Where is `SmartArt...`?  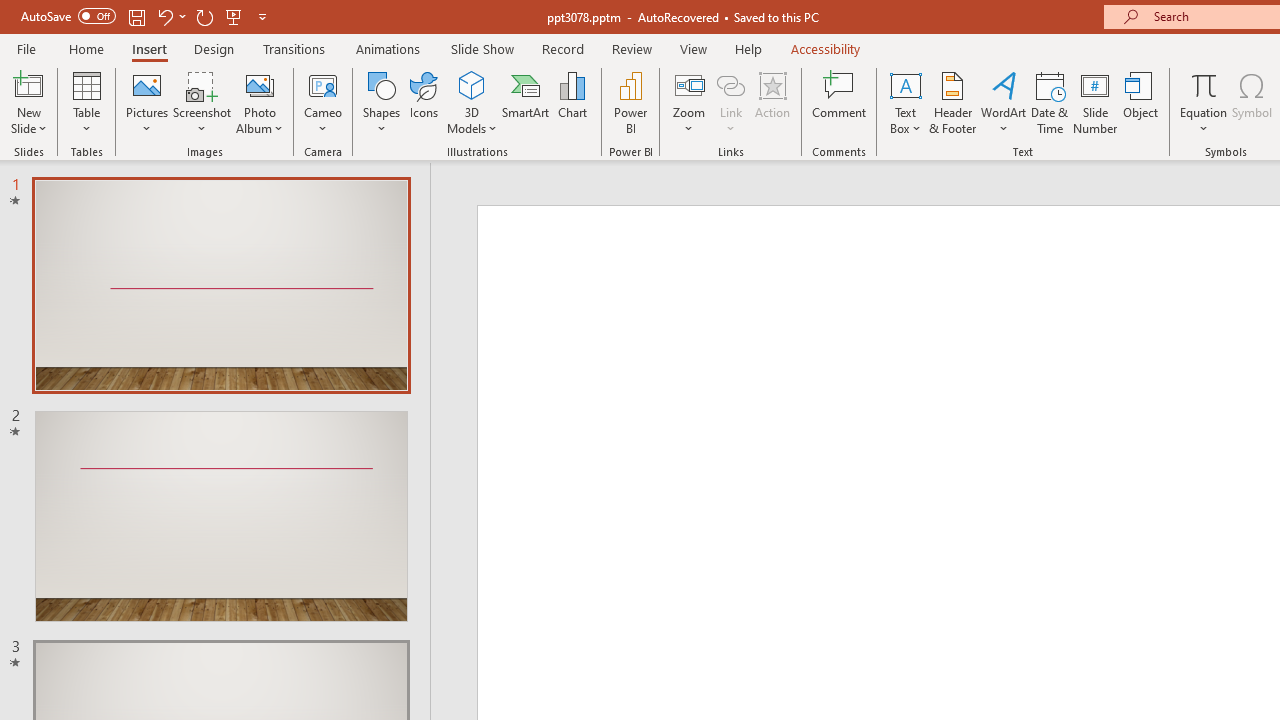 SmartArt... is located at coordinates (526, 102).